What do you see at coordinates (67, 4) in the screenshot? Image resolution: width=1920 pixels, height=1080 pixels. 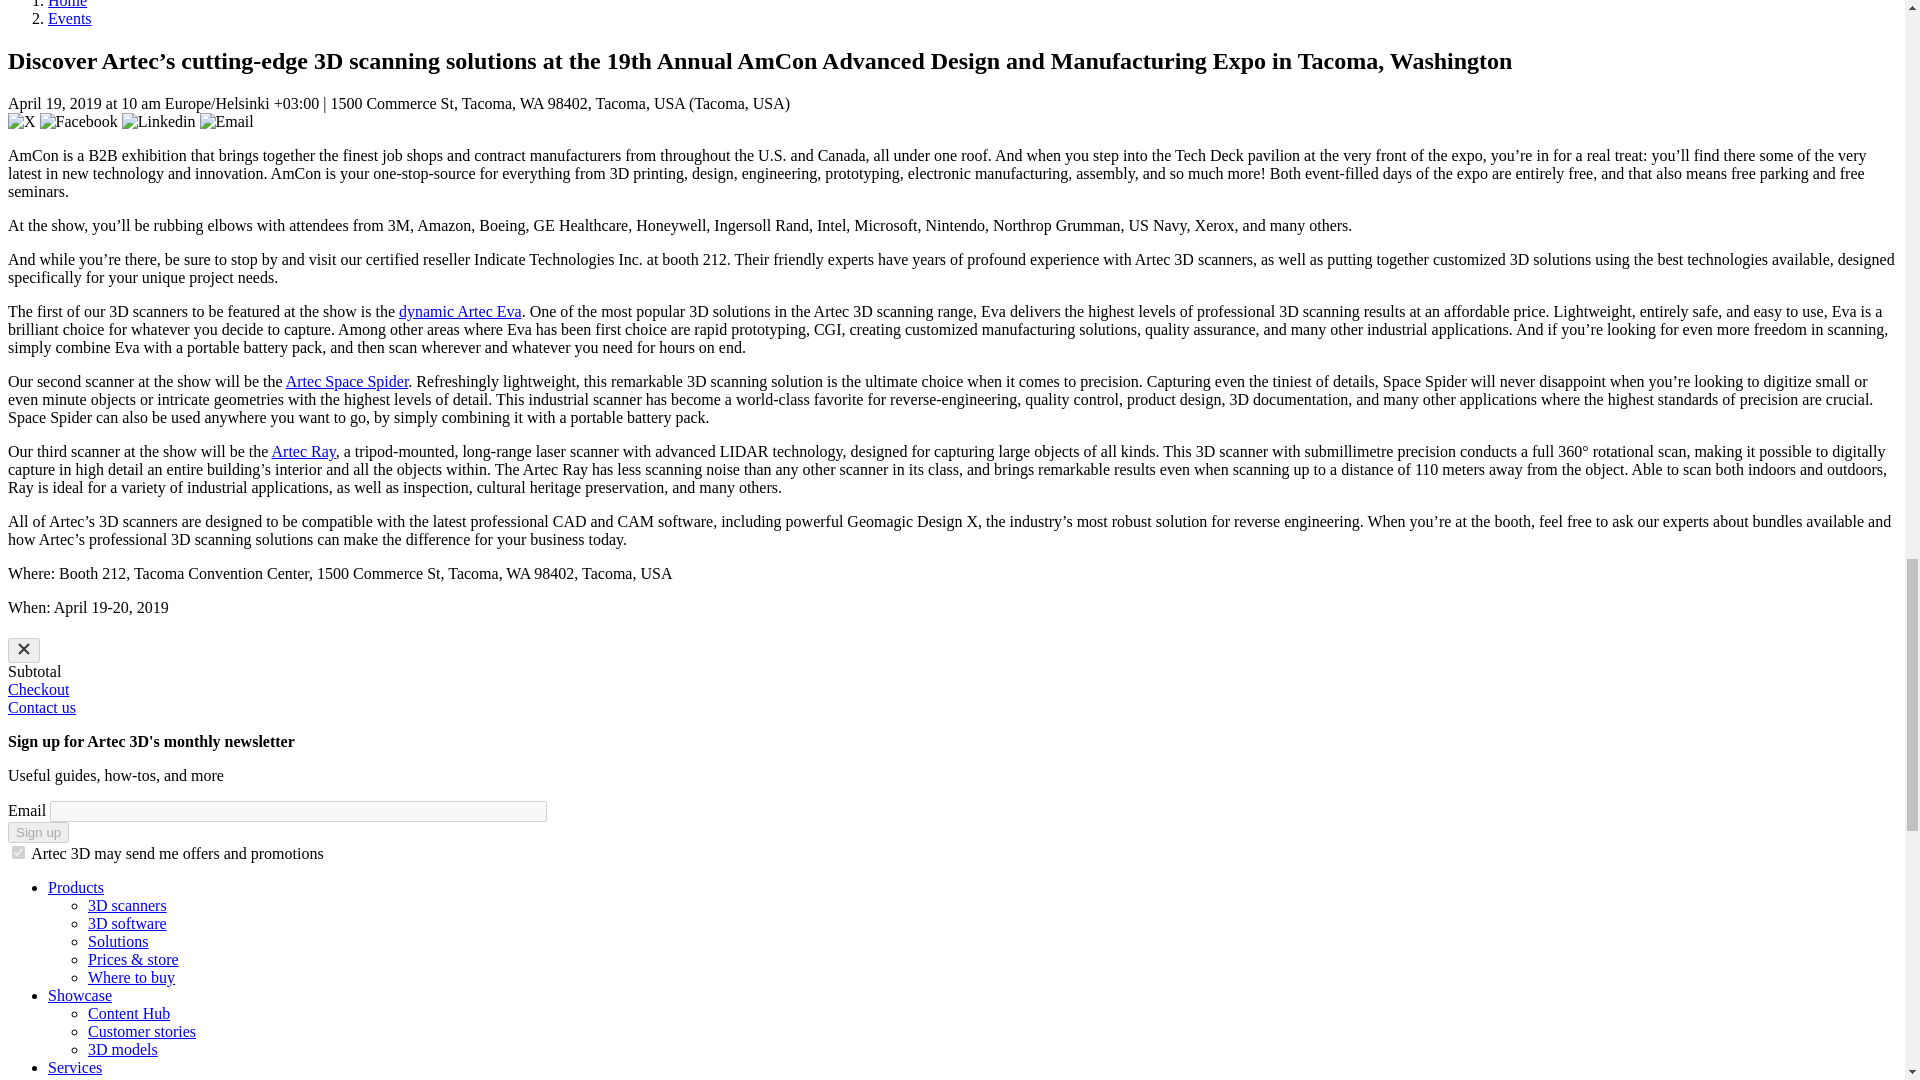 I see `Home` at bounding box center [67, 4].